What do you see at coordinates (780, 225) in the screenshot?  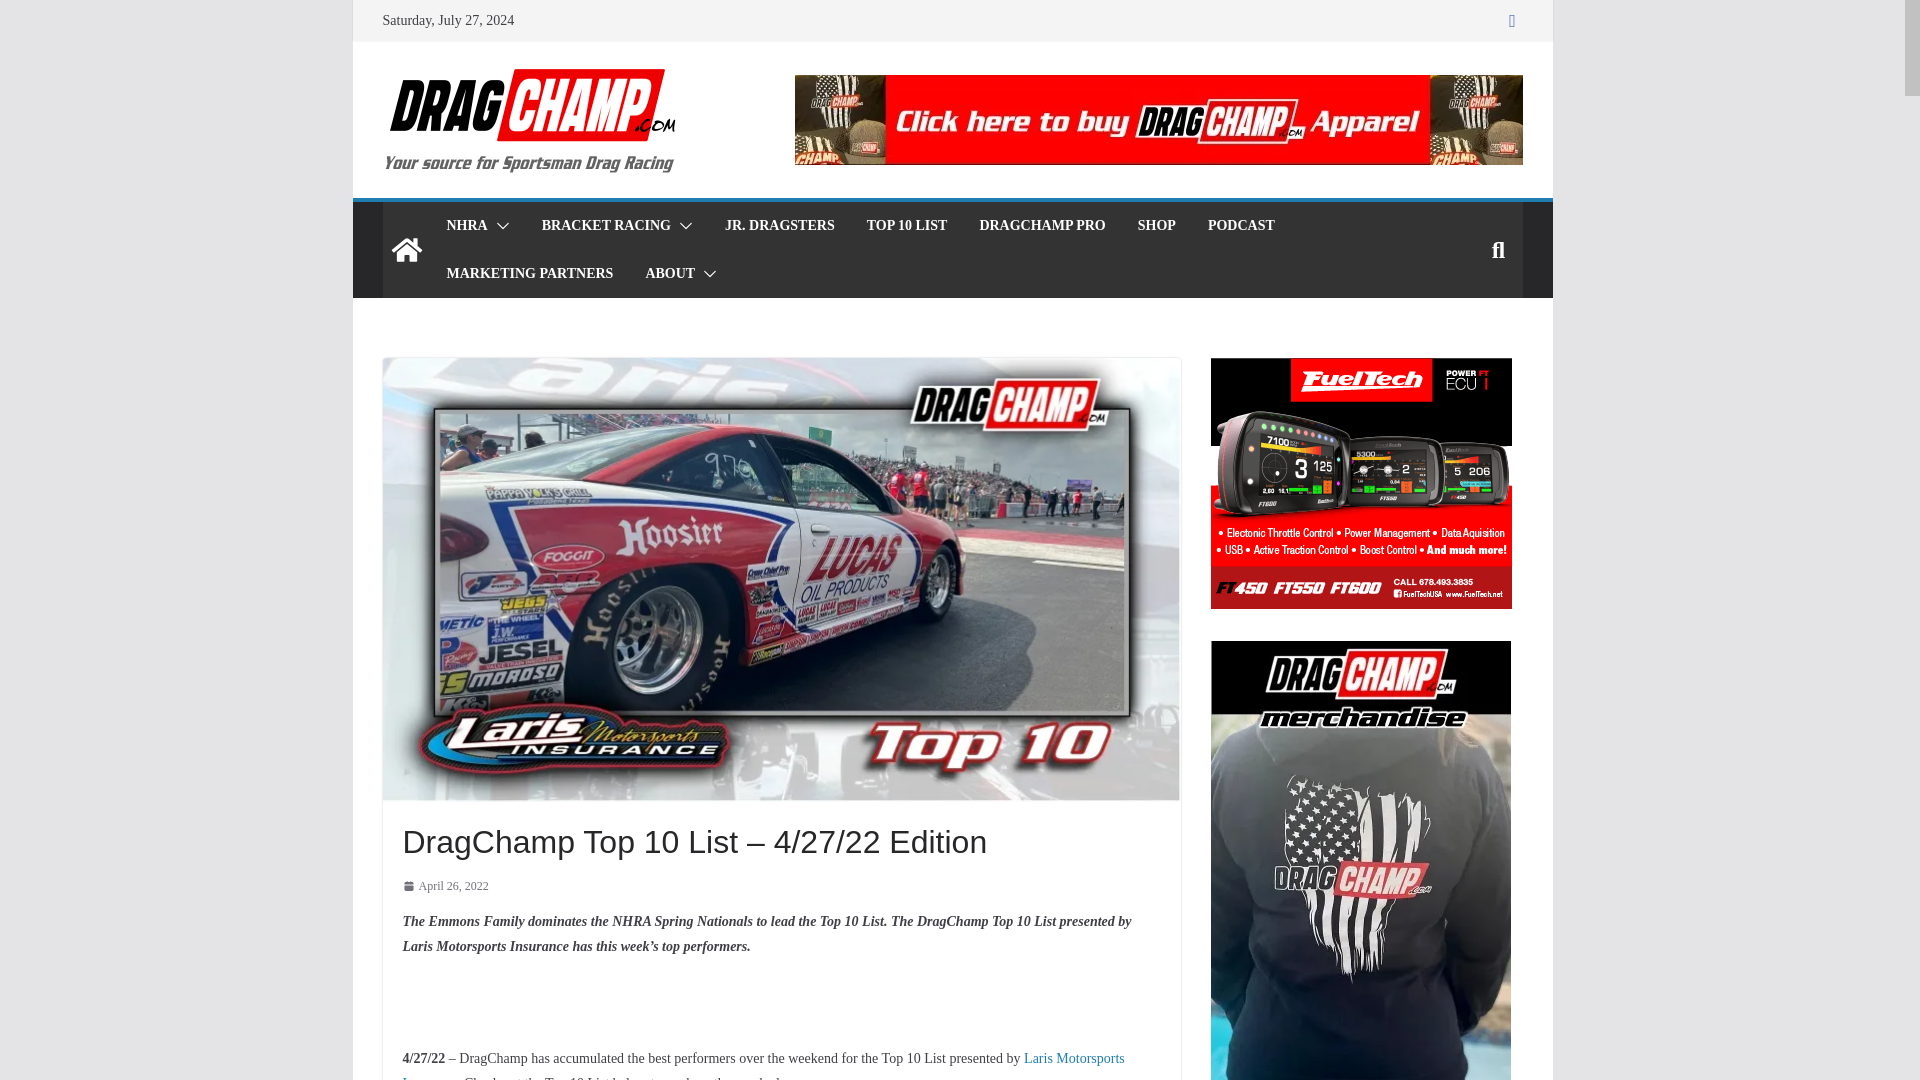 I see `JR. DRAGSTERS` at bounding box center [780, 225].